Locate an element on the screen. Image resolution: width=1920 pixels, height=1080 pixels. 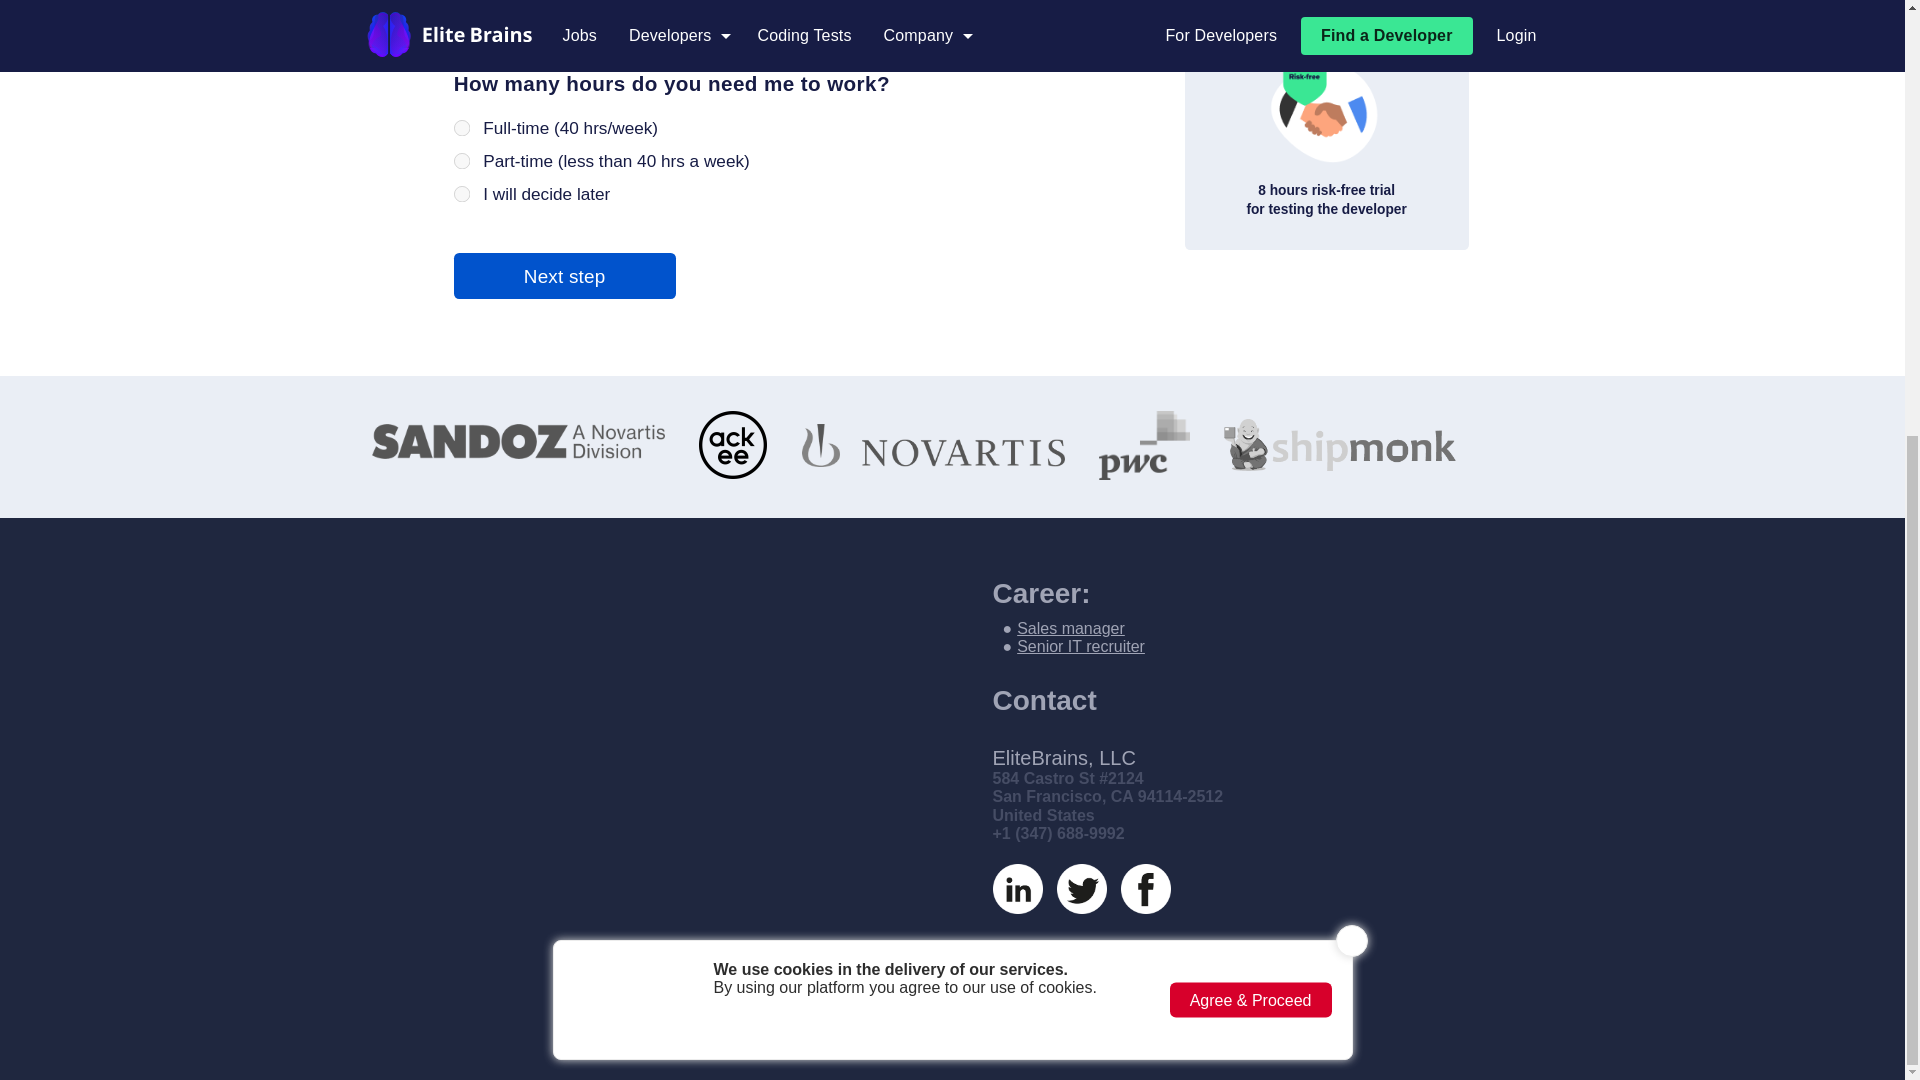
Senior IT recruiter is located at coordinates (1080, 646).